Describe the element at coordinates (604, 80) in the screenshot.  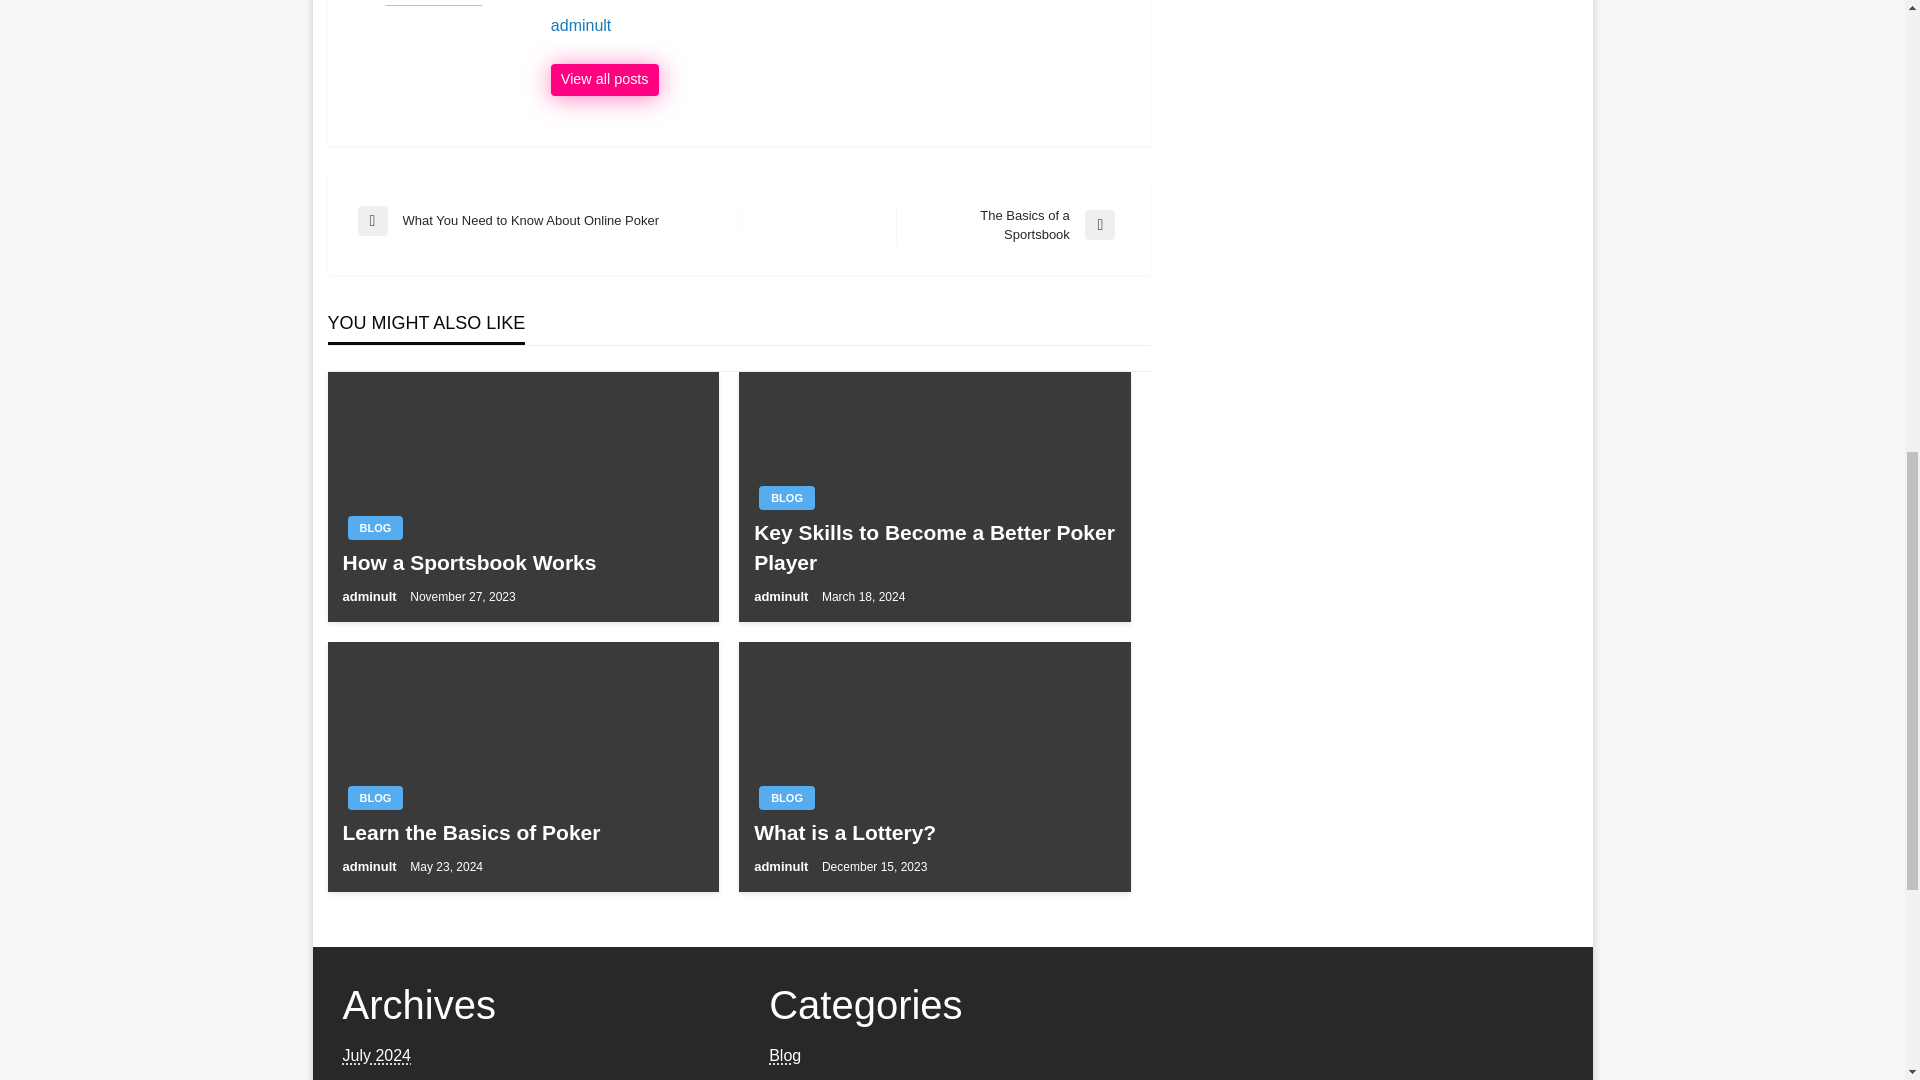
I see `View all posts` at that location.